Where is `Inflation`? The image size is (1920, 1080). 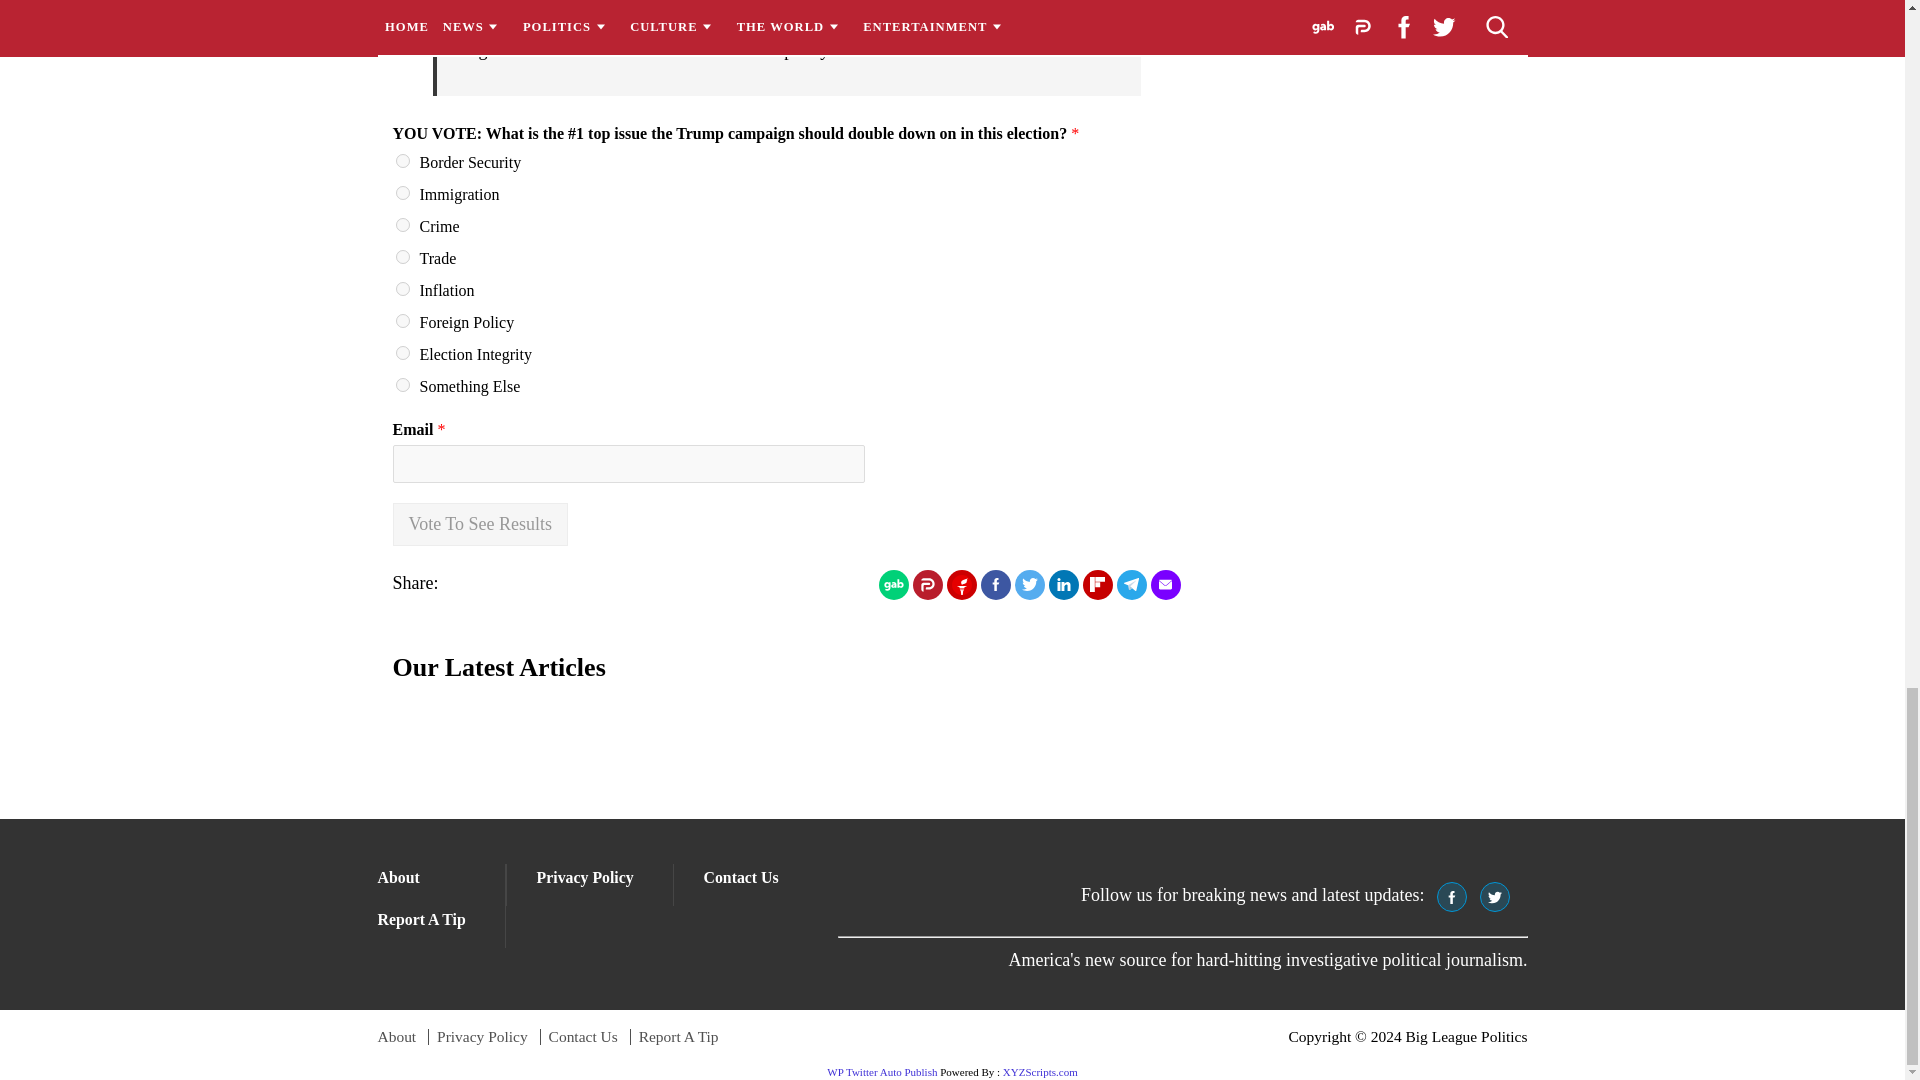
Inflation is located at coordinates (402, 288).